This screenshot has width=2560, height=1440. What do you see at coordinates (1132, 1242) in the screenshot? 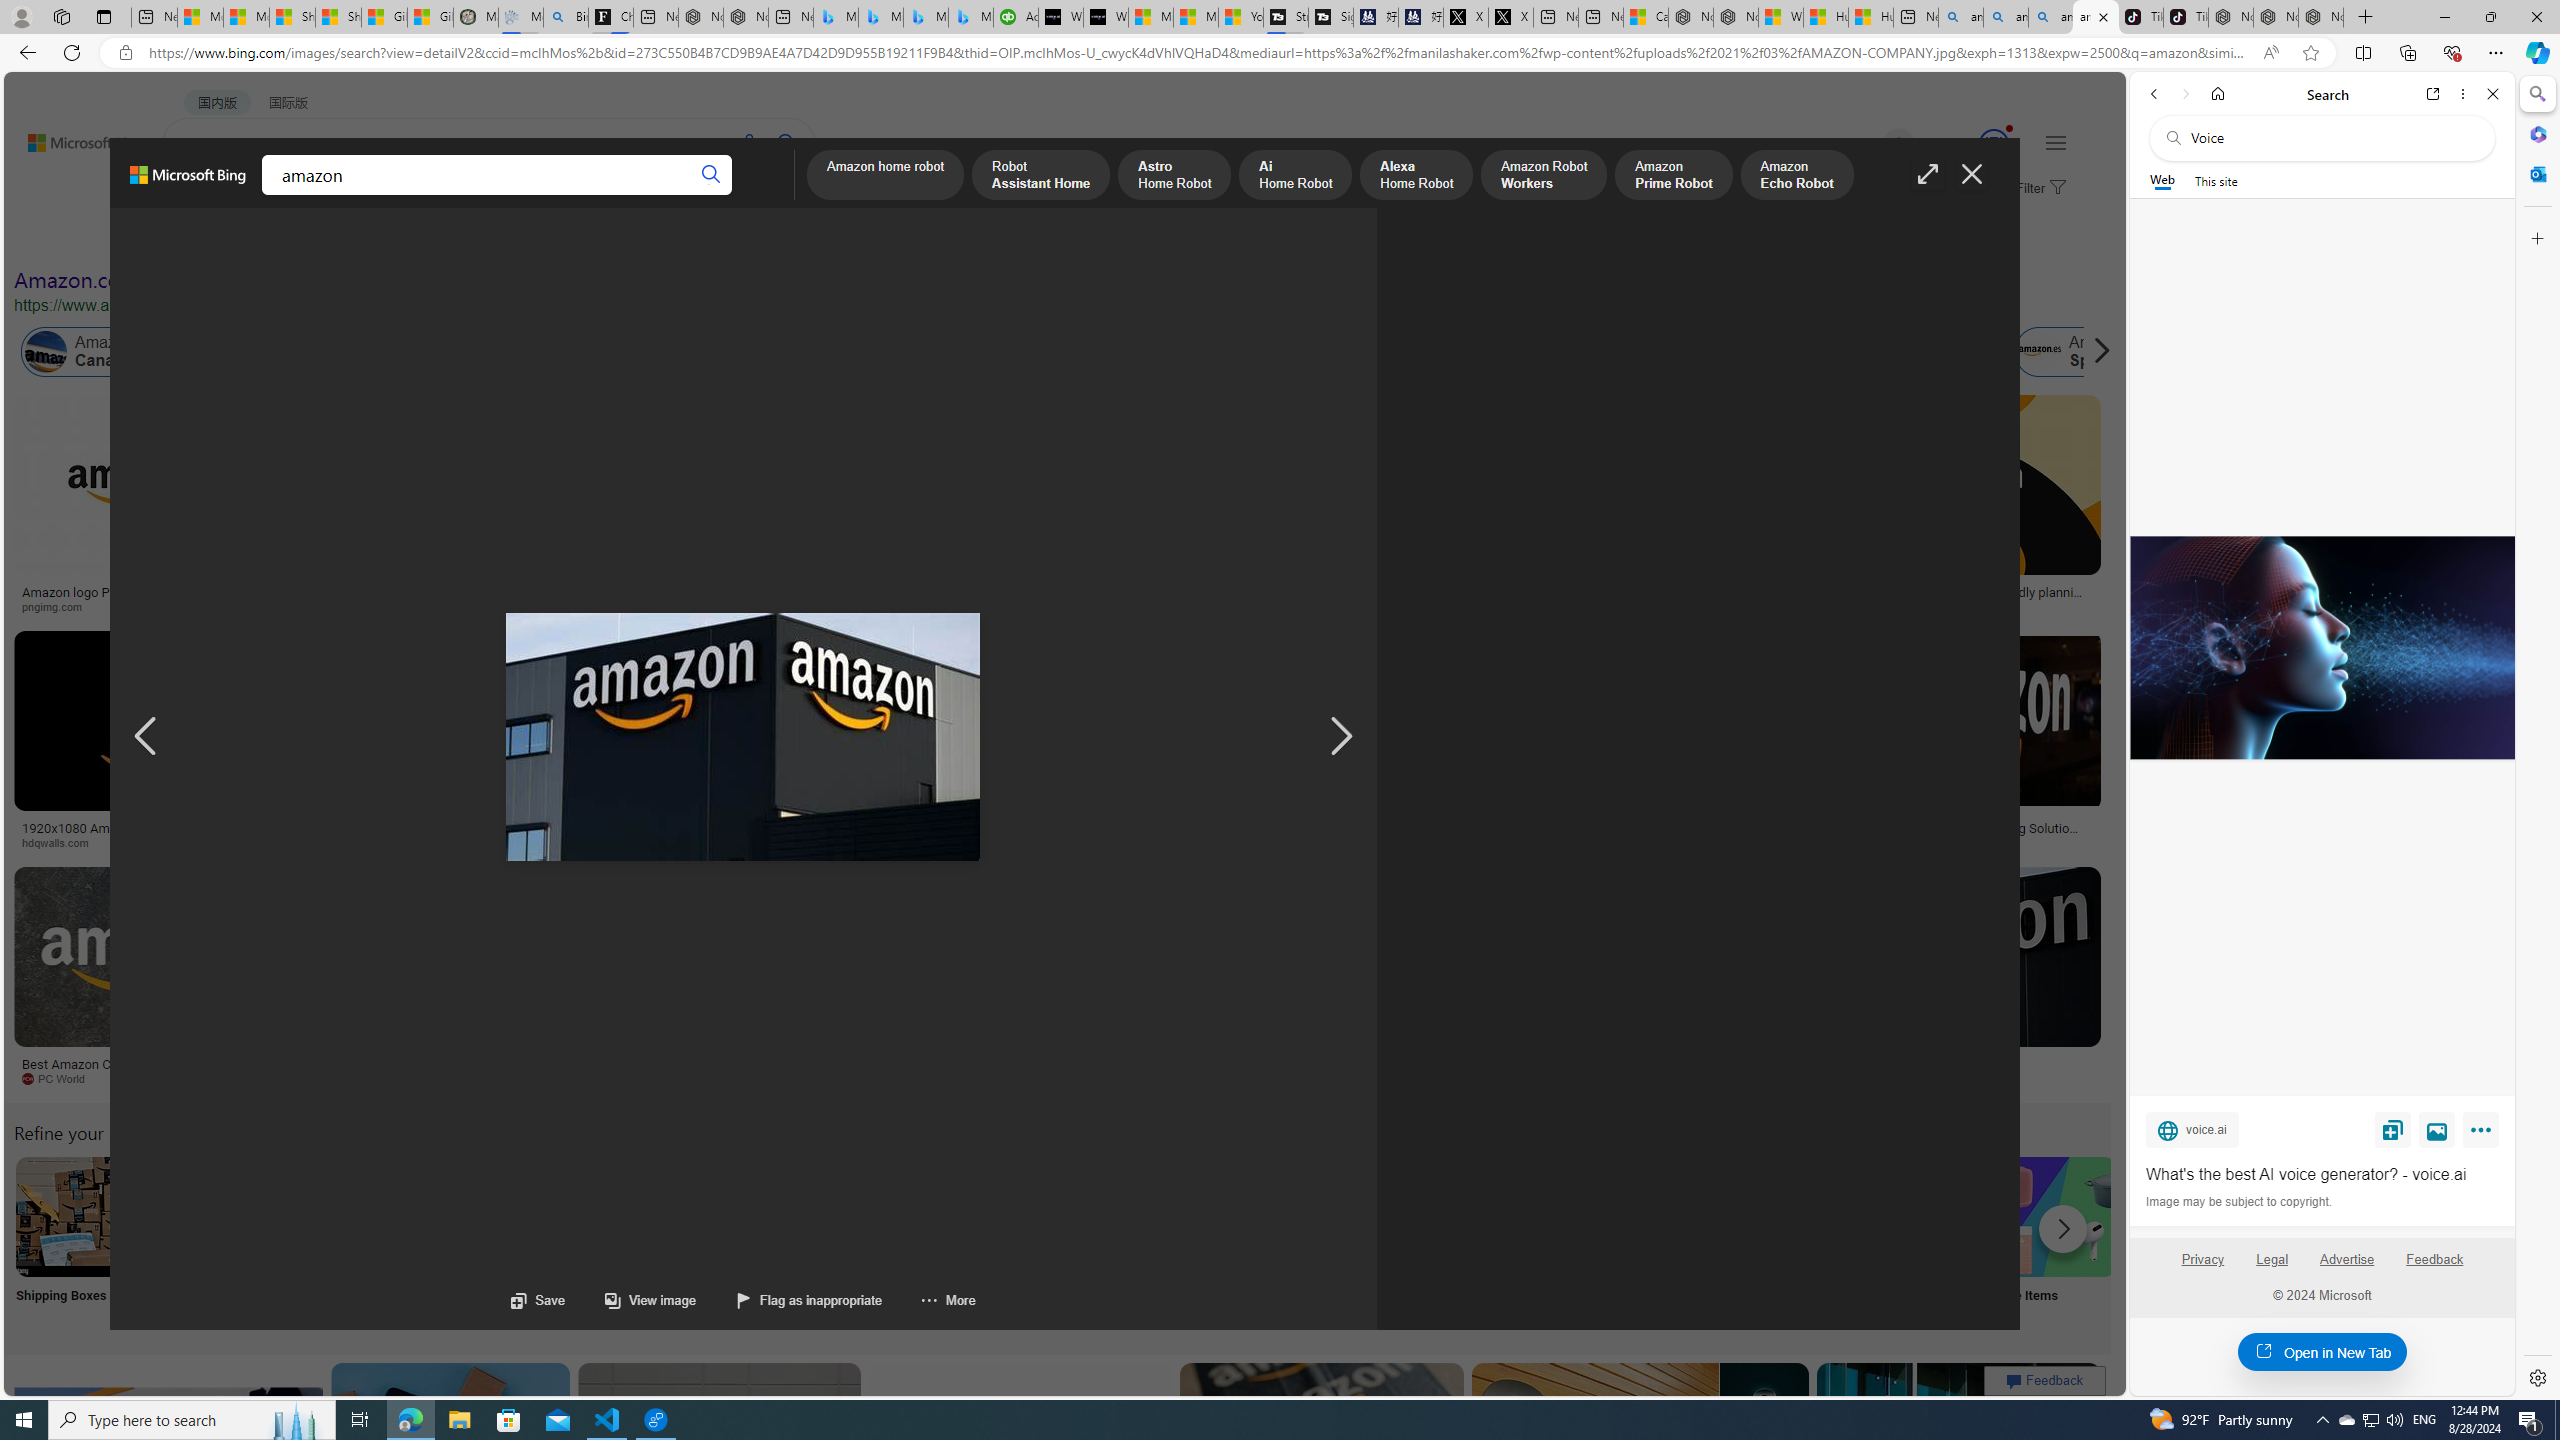
I see `Online Store` at bounding box center [1132, 1242].